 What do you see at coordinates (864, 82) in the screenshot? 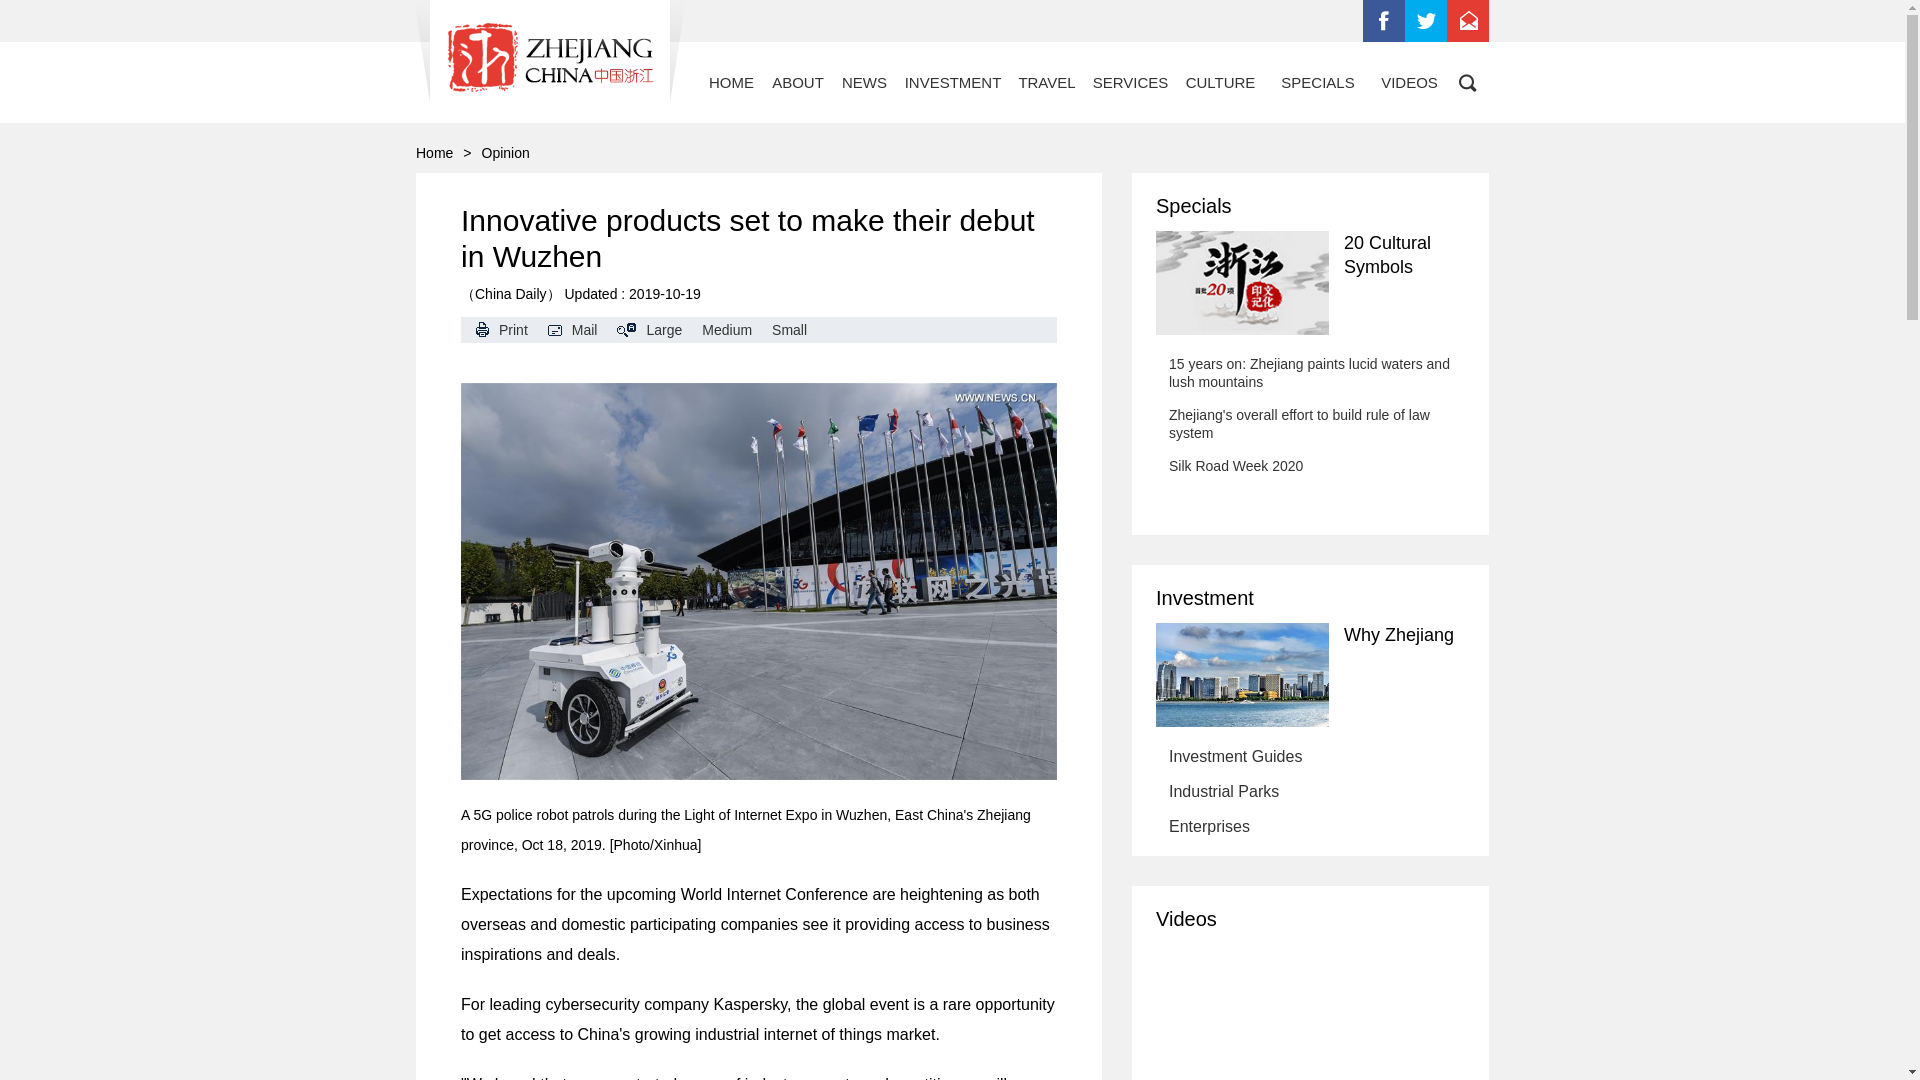
I see `NEWS` at bounding box center [864, 82].